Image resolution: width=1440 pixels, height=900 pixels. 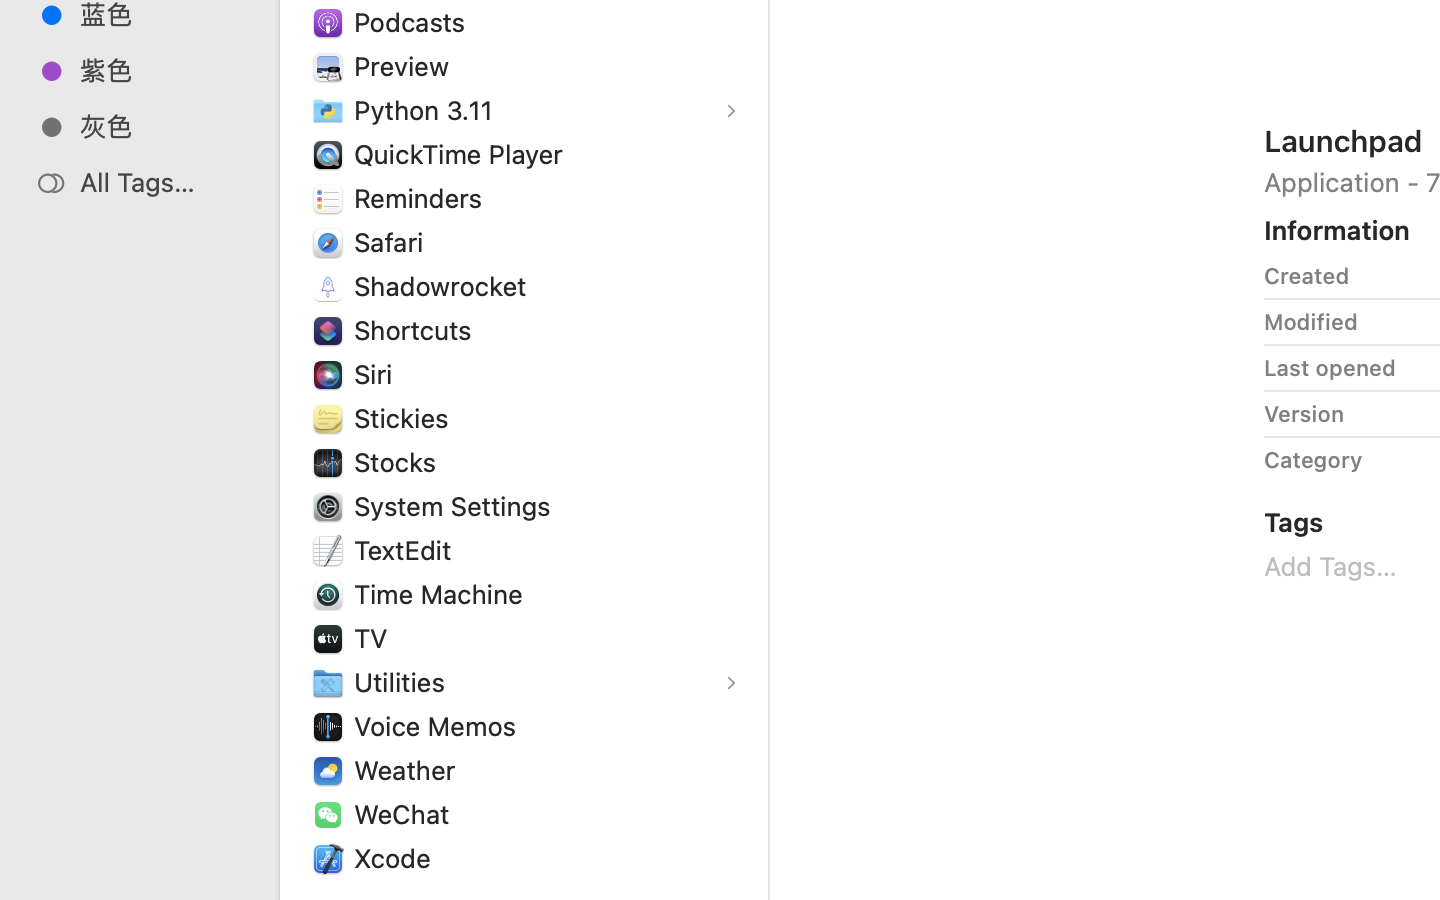 I want to click on Safari, so click(x=392, y=242).